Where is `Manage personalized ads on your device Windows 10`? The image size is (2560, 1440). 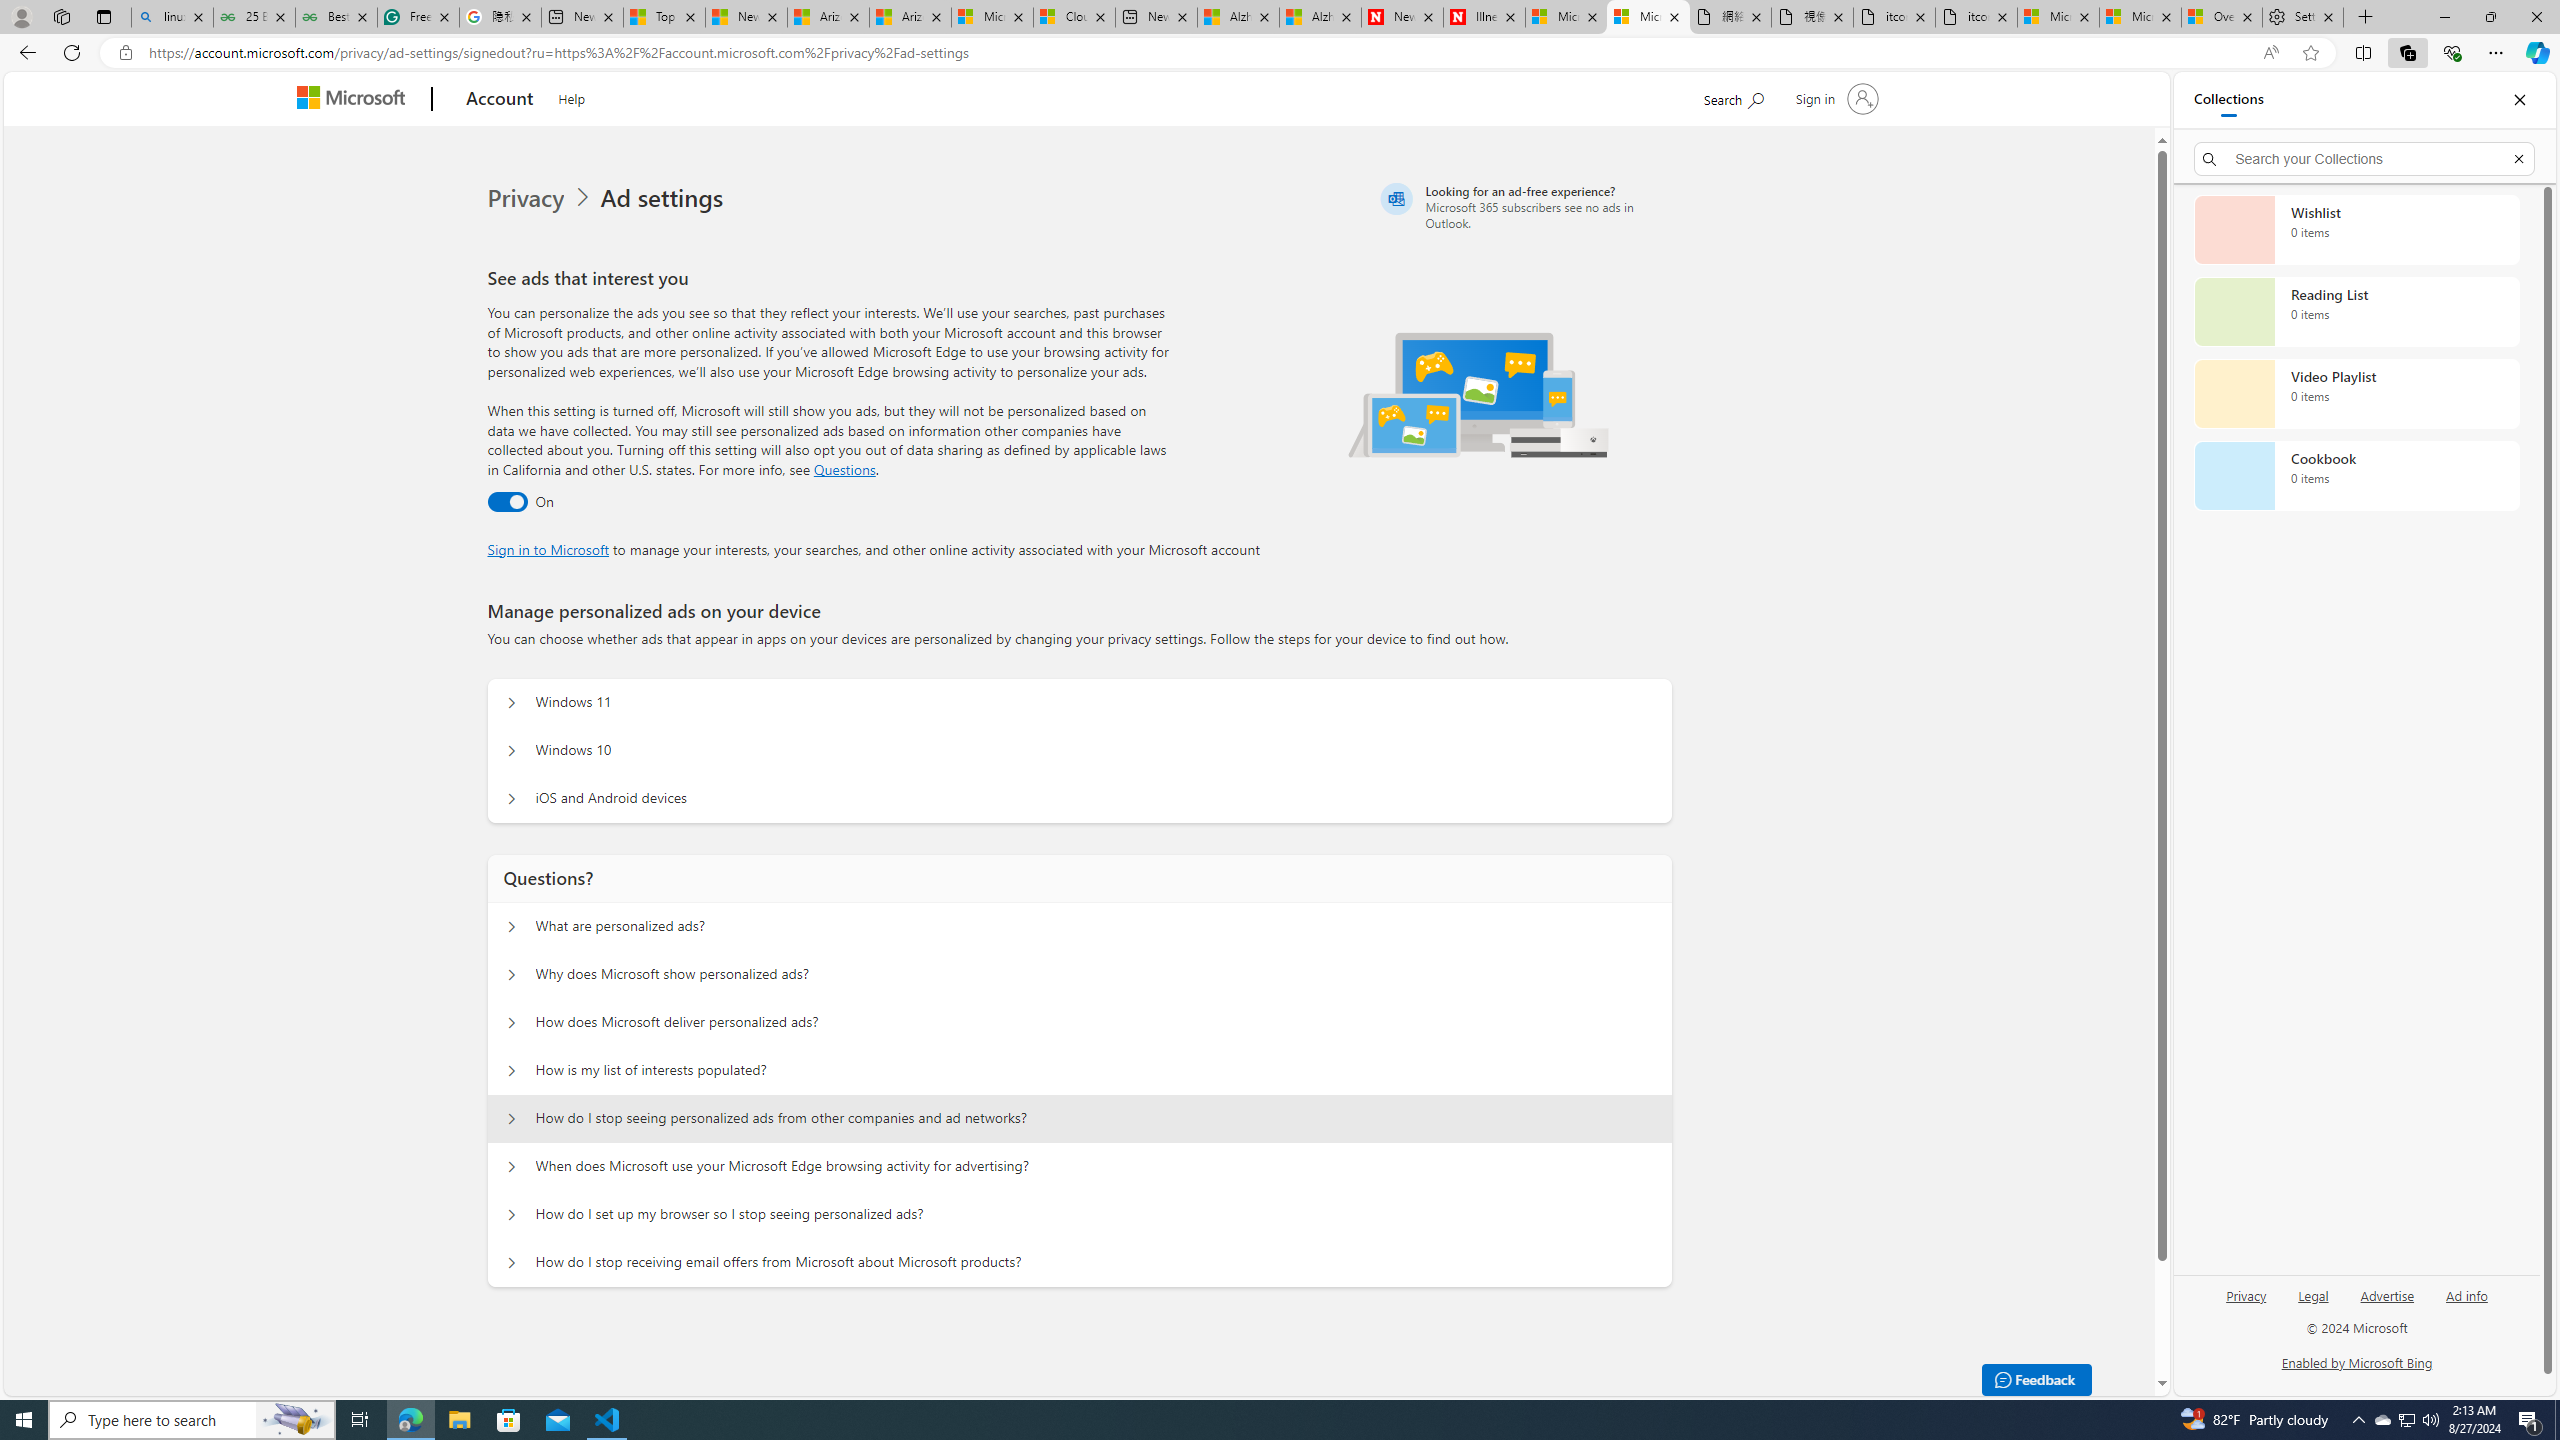
Manage personalized ads on your device Windows 10 is located at coordinates (510, 750).